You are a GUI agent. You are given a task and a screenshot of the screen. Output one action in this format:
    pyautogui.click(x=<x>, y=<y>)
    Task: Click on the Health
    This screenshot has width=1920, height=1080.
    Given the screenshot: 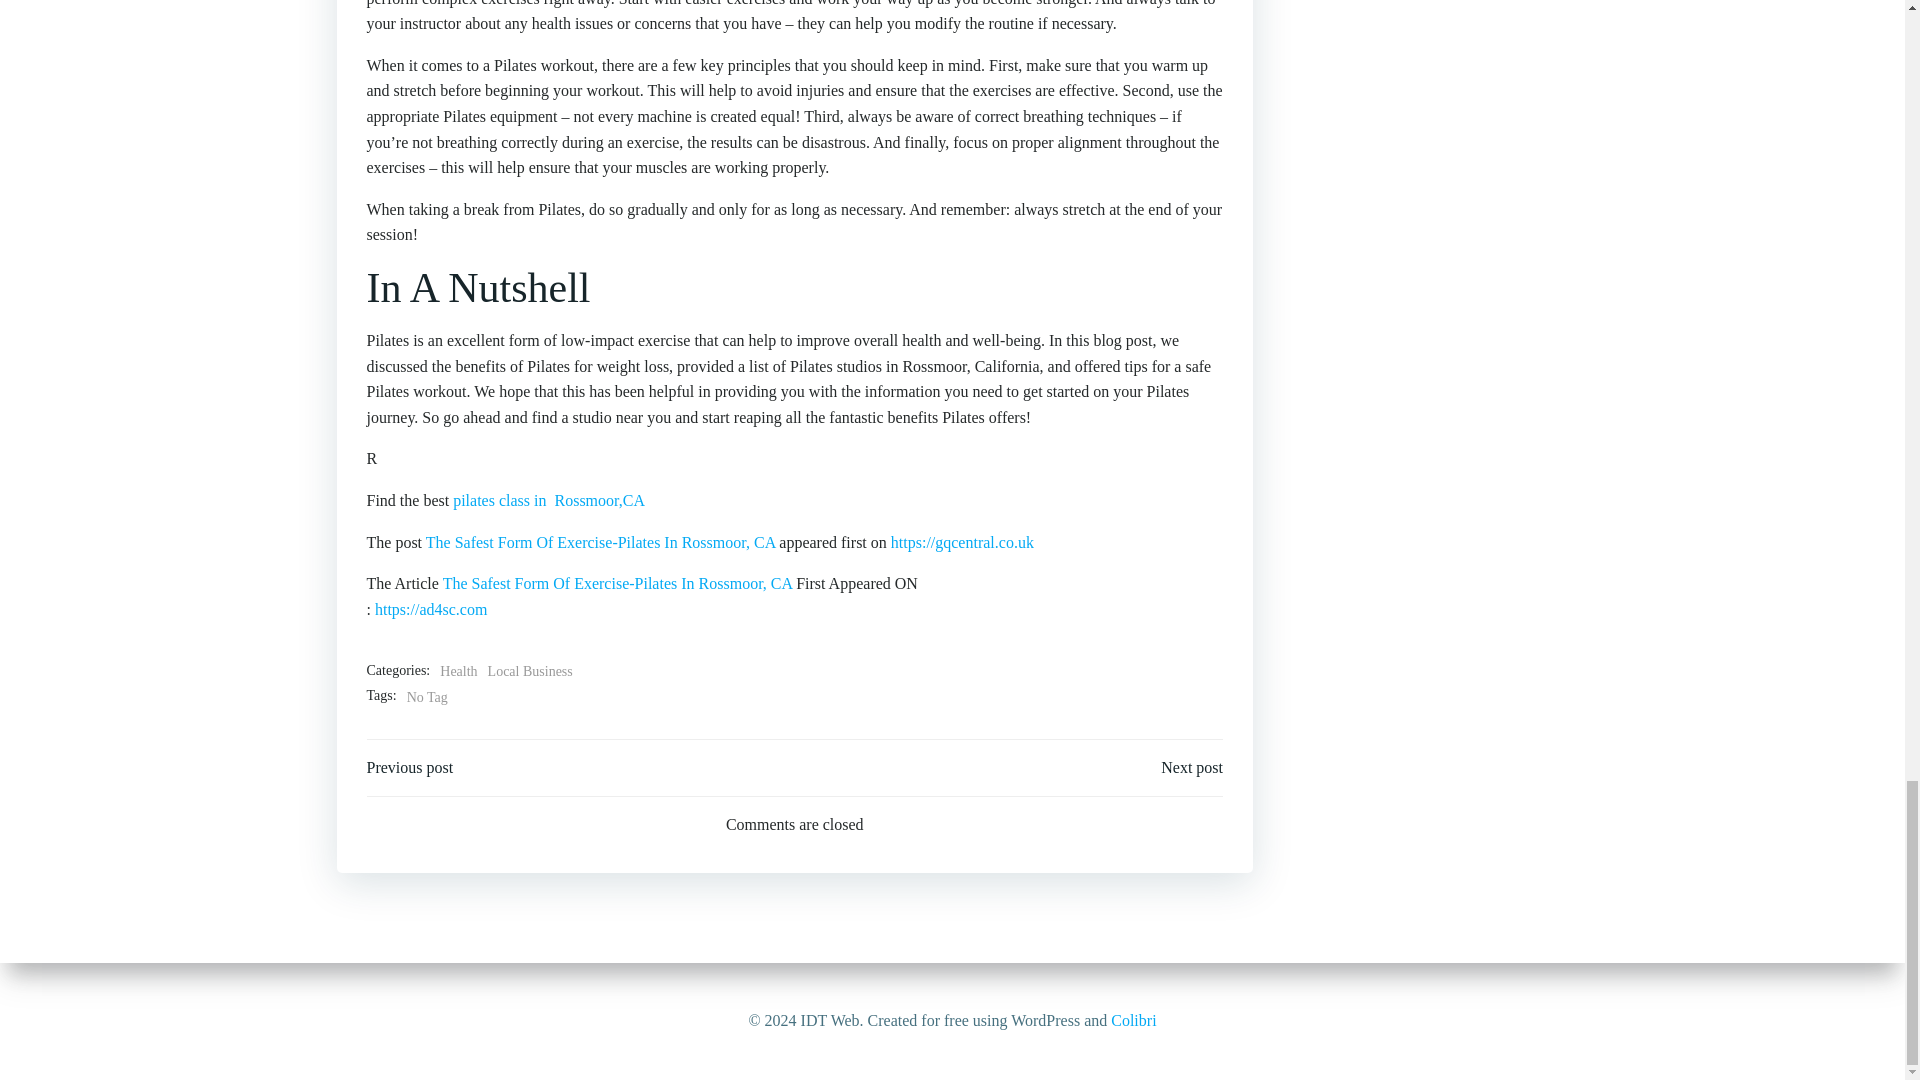 What is the action you would take?
    pyautogui.click(x=458, y=671)
    